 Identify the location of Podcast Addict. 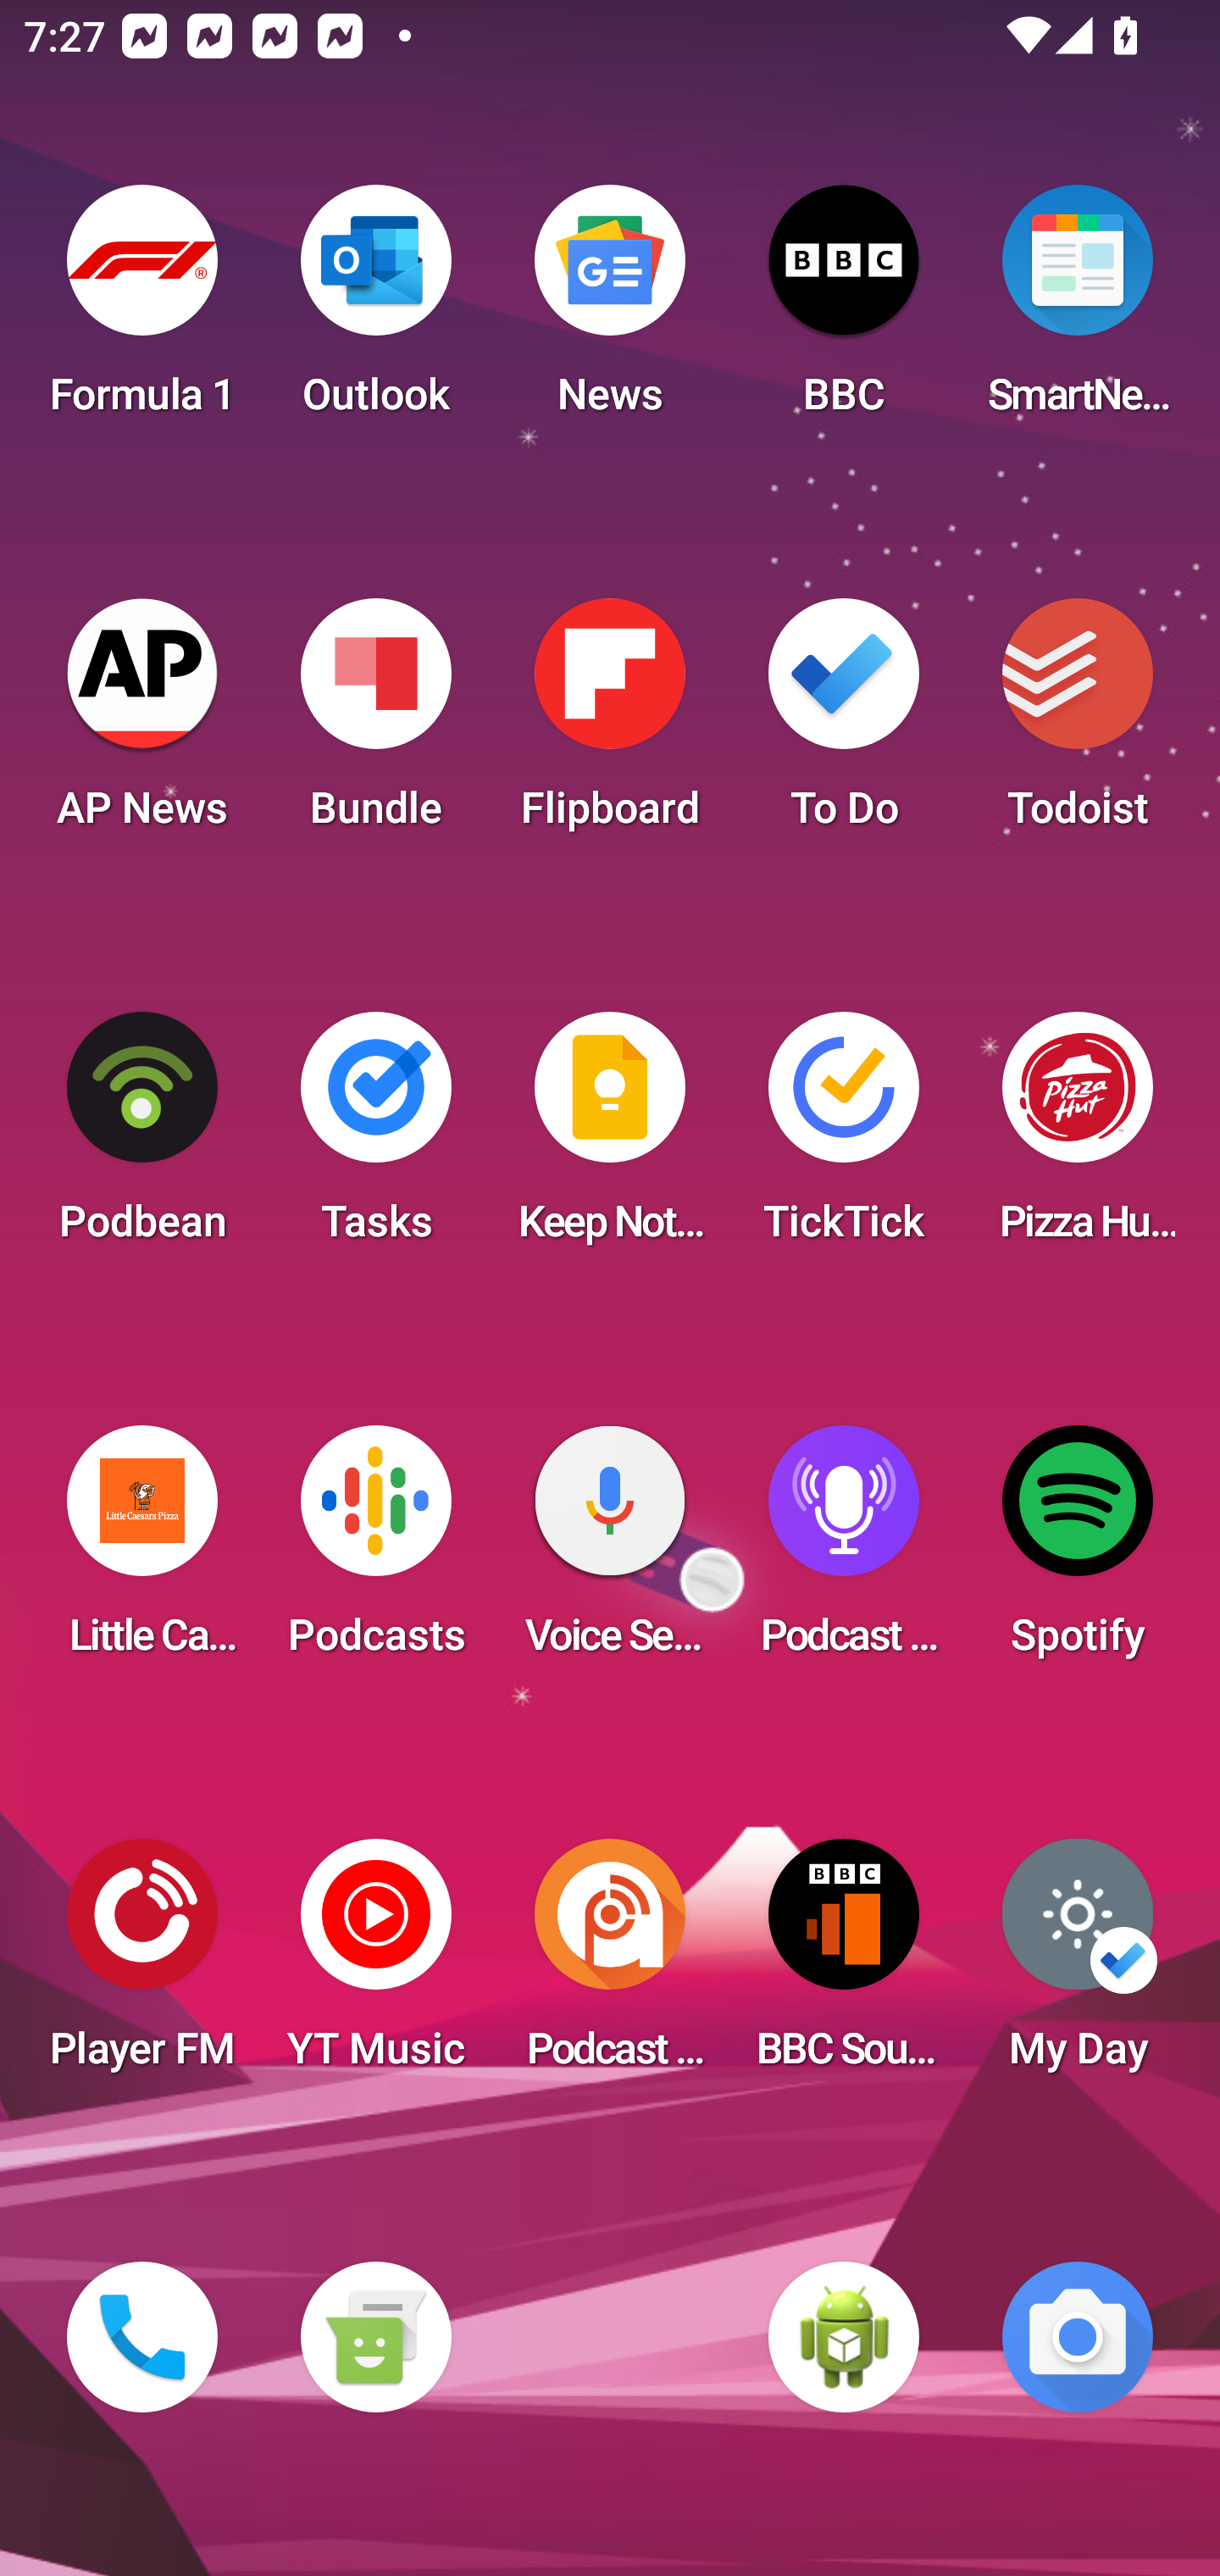
(610, 1964).